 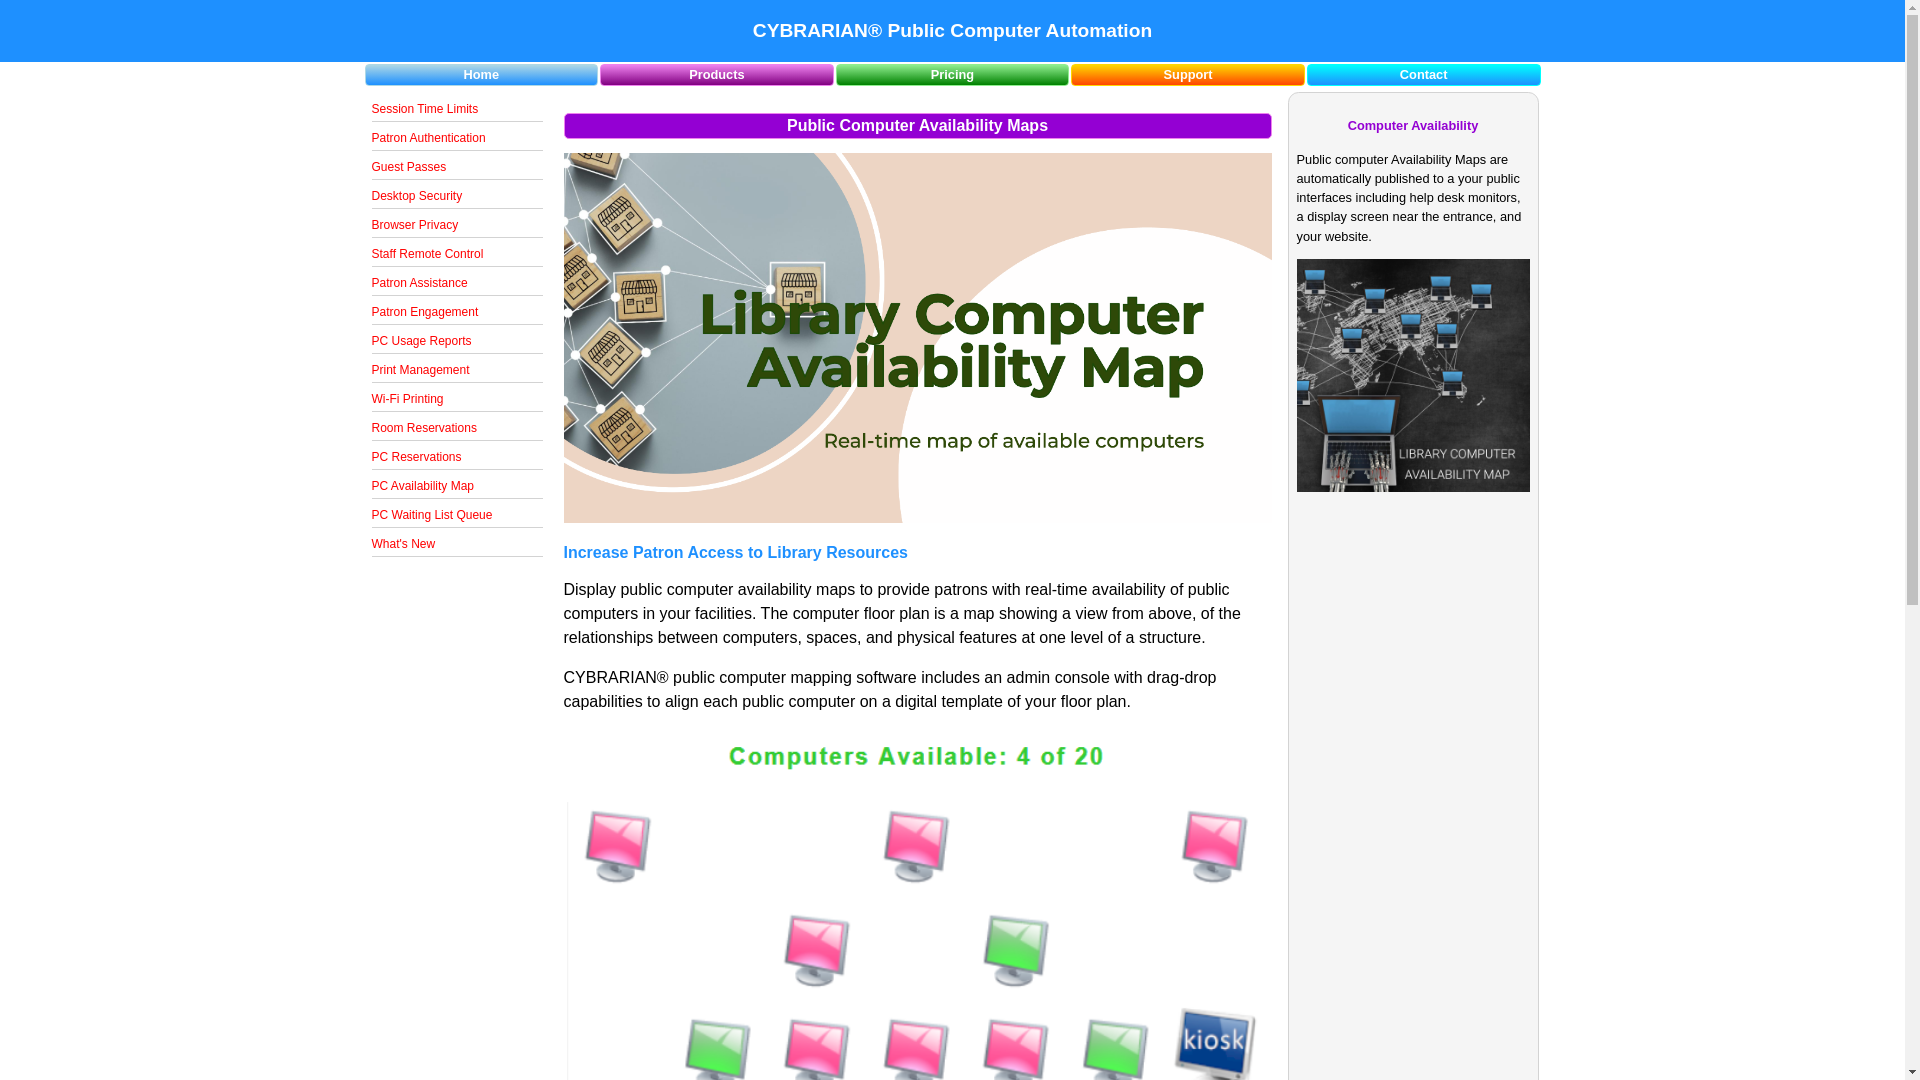 I want to click on PC Reservations, so click(x=458, y=456).